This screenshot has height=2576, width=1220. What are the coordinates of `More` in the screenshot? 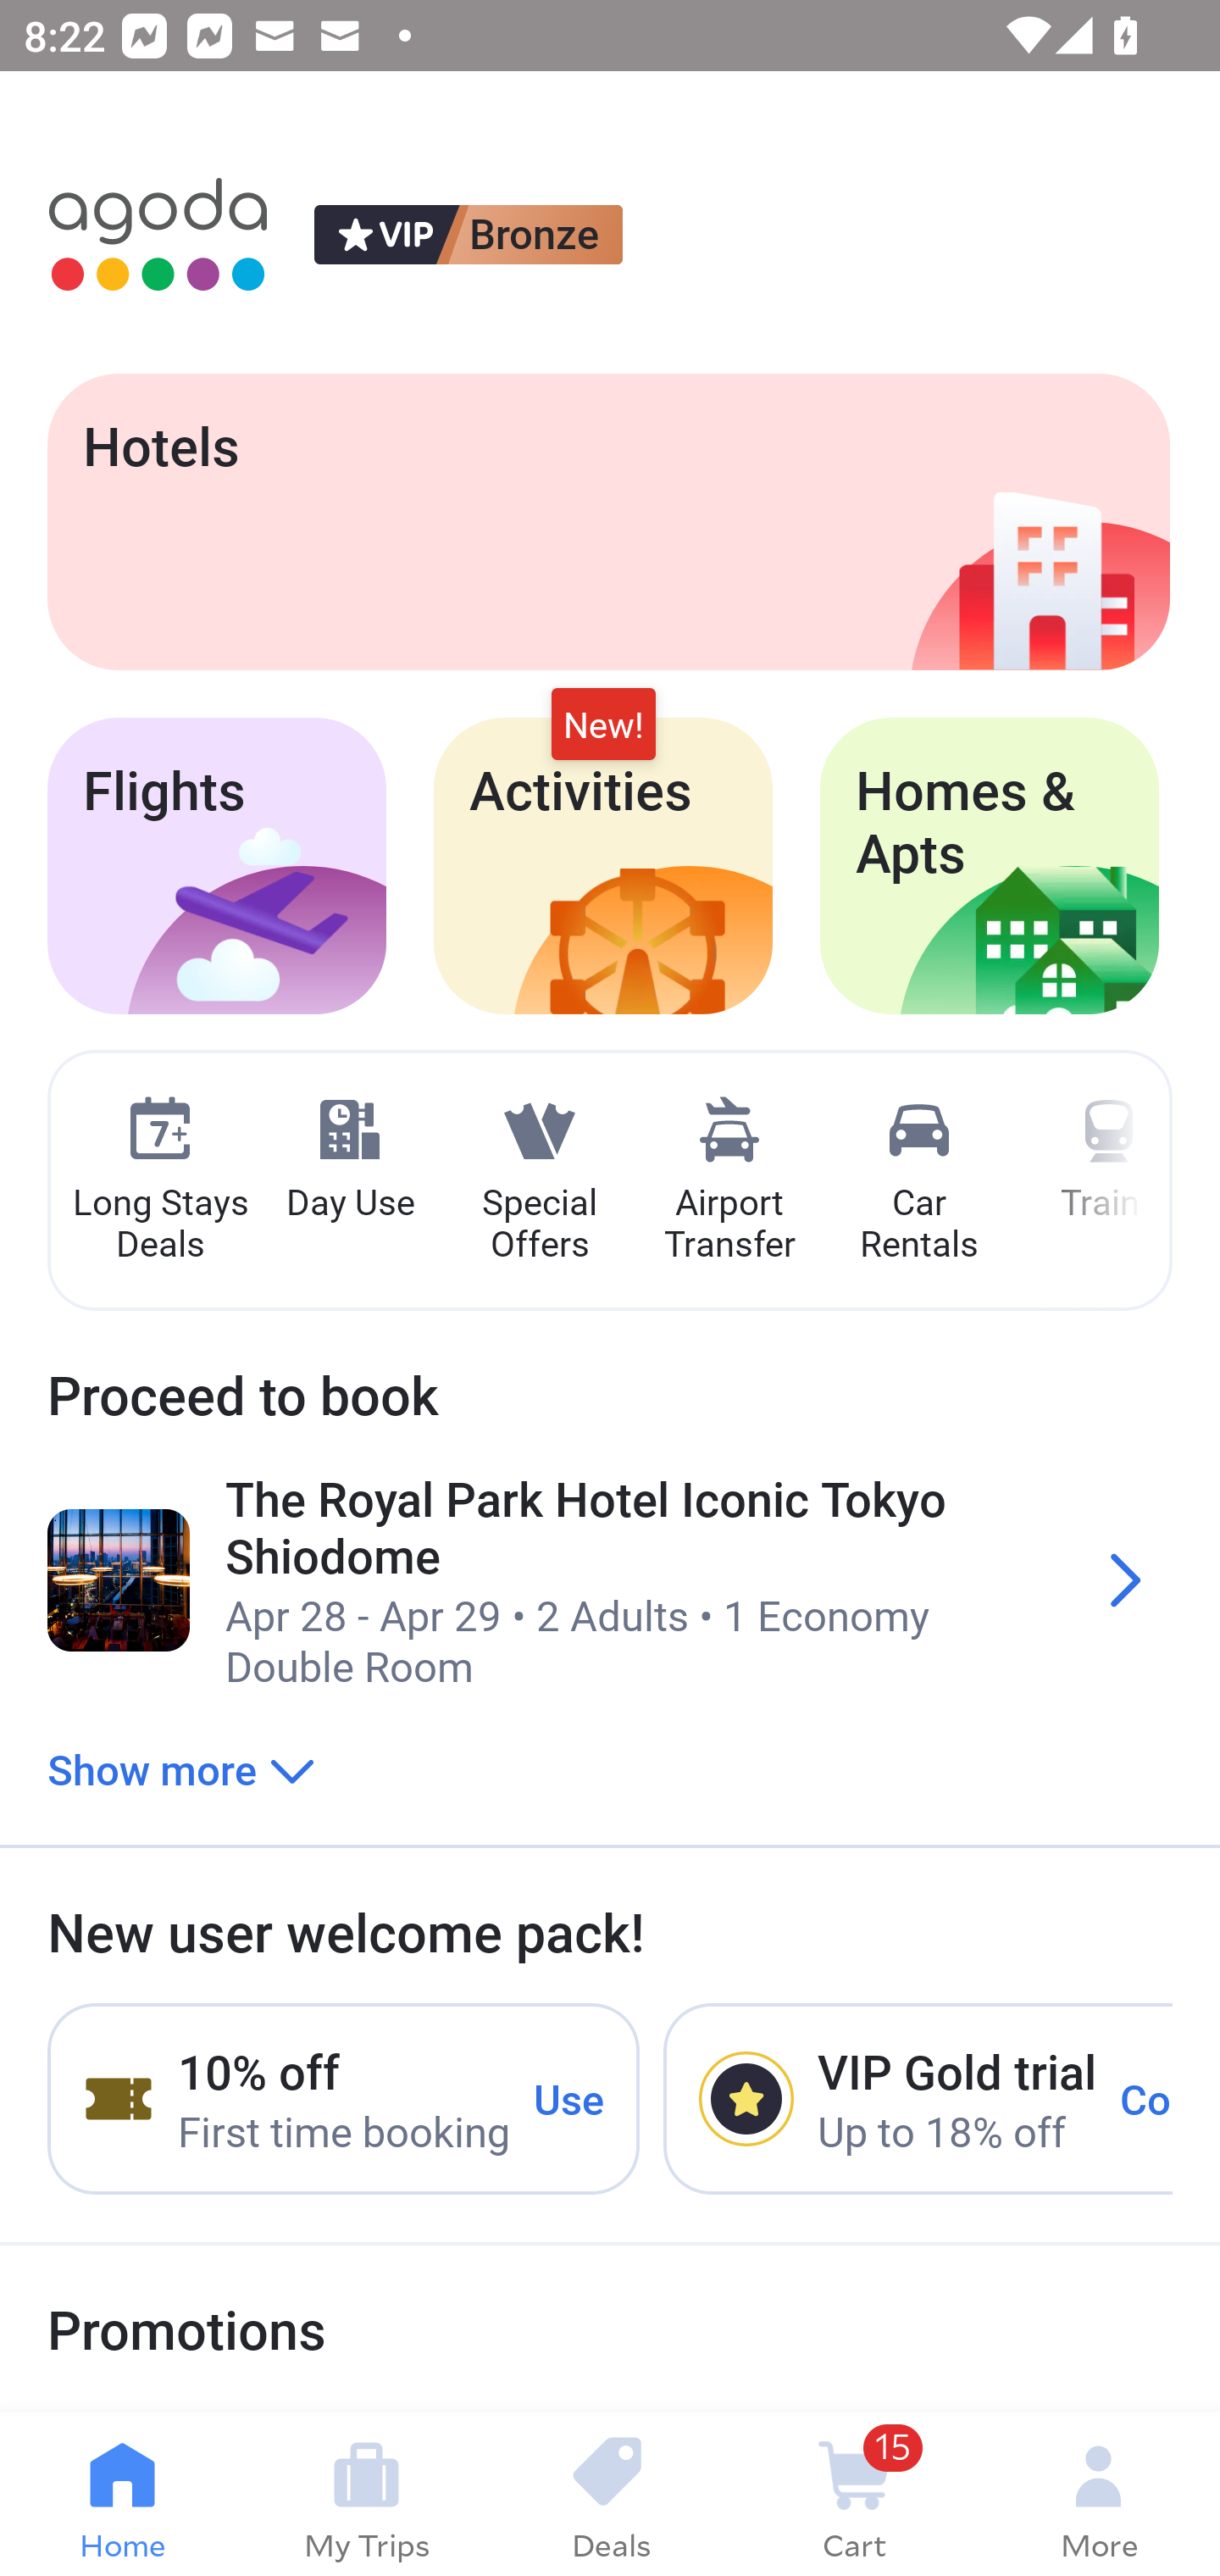 It's located at (1098, 2495).